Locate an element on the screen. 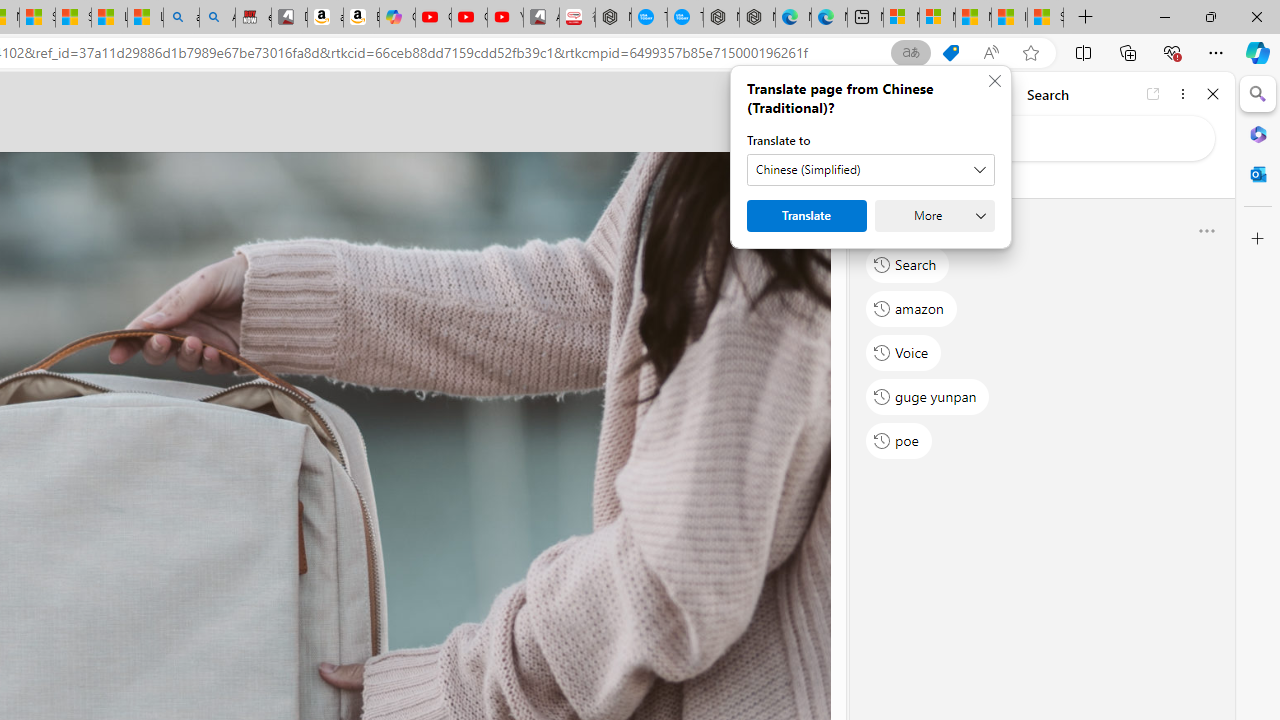  amazon is located at coordinates (912, 308).